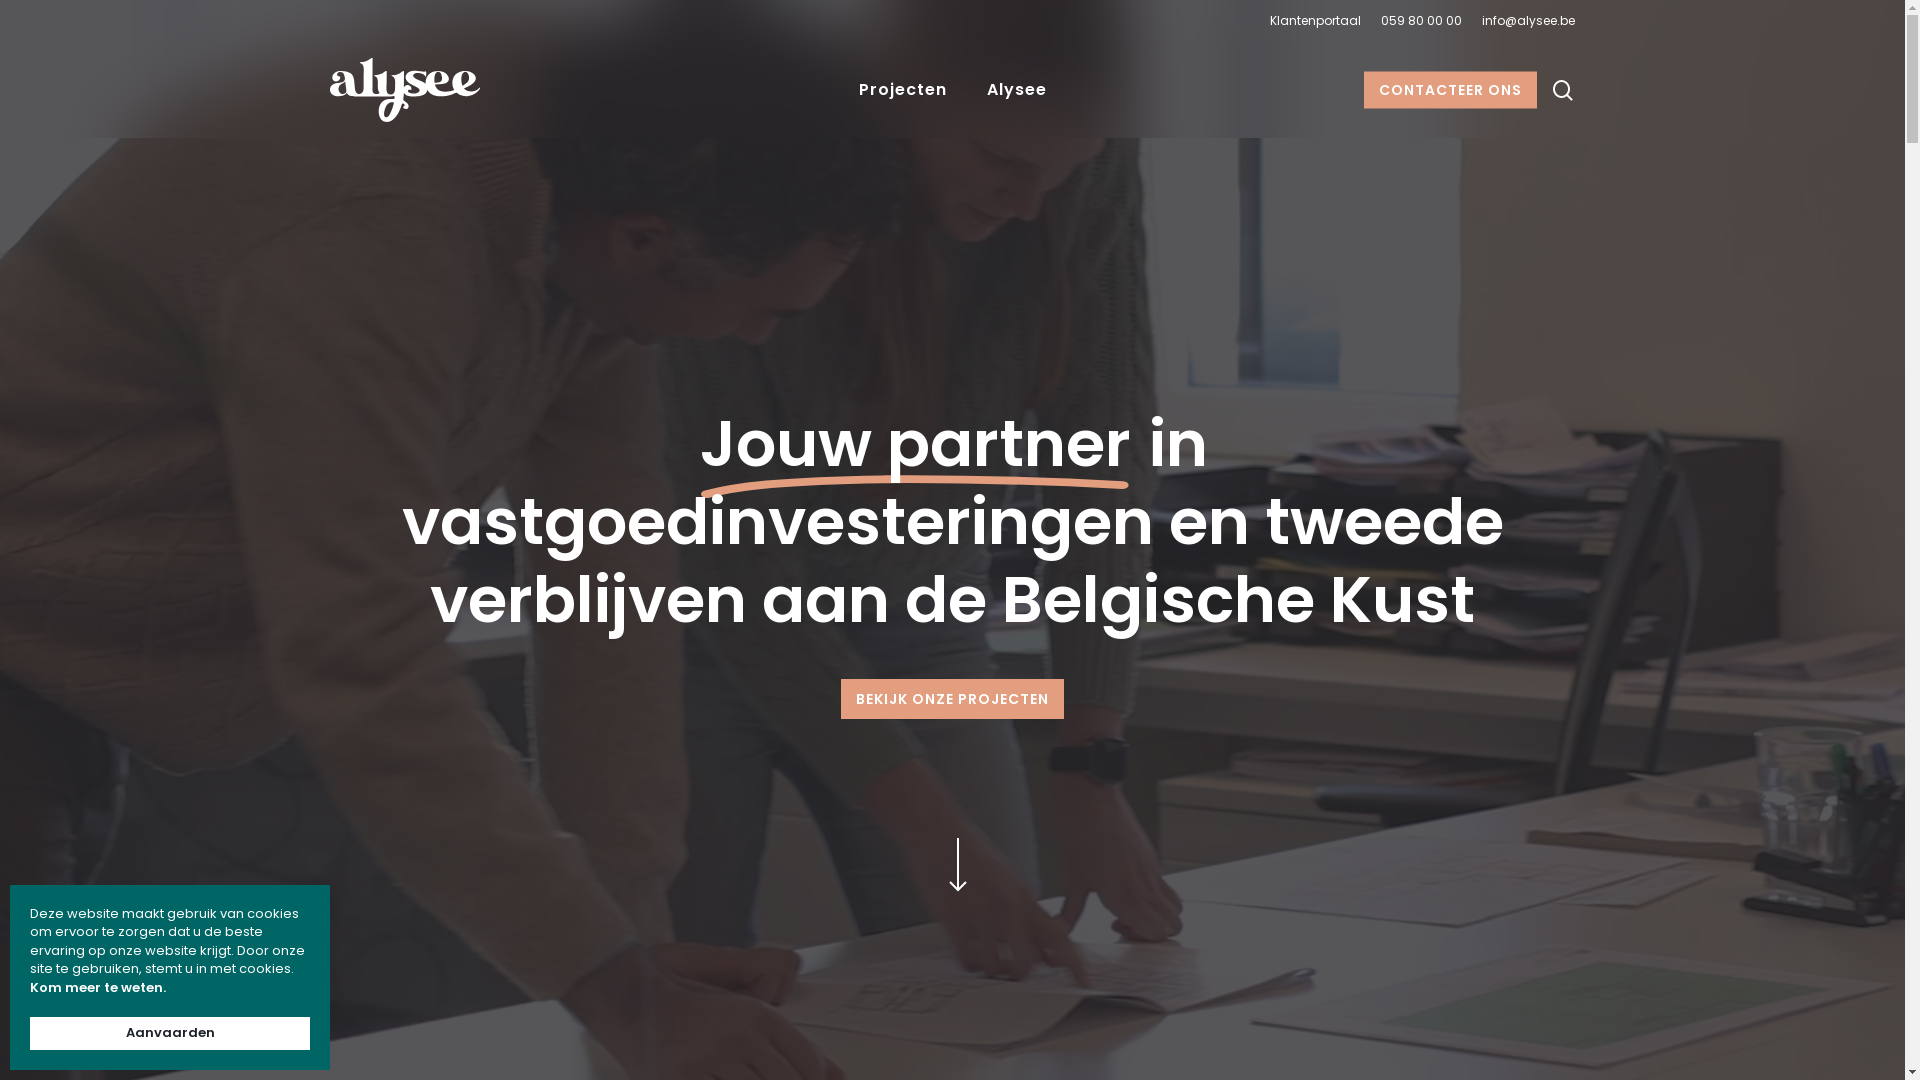 Image resolution: width=1920 pixels, height=1080 pixels. I want to click on Klantenportaal, so click(1316, 21).